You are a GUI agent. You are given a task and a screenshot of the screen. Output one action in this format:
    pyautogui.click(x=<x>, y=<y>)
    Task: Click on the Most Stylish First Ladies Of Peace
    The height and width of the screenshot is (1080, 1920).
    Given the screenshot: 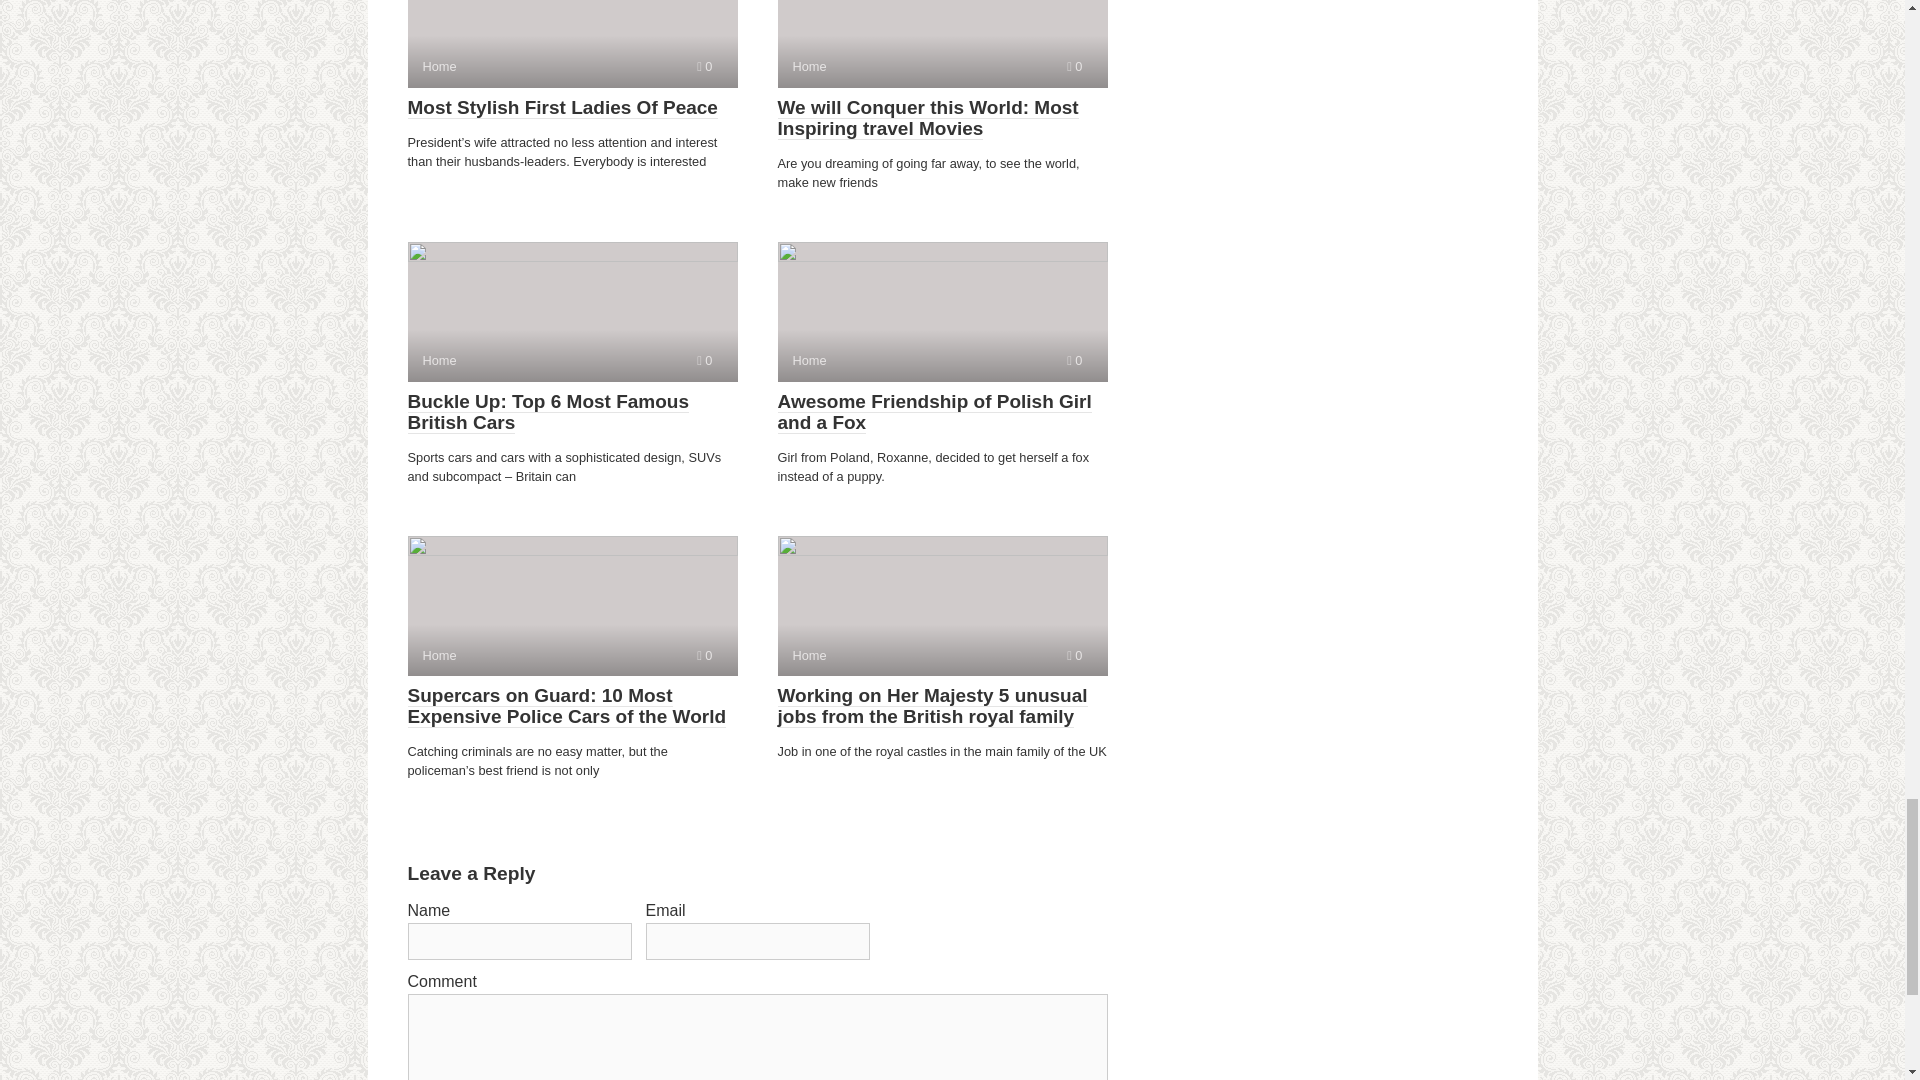 What is the action you would take?
    pyautogui.click(x=562, y=108)
    